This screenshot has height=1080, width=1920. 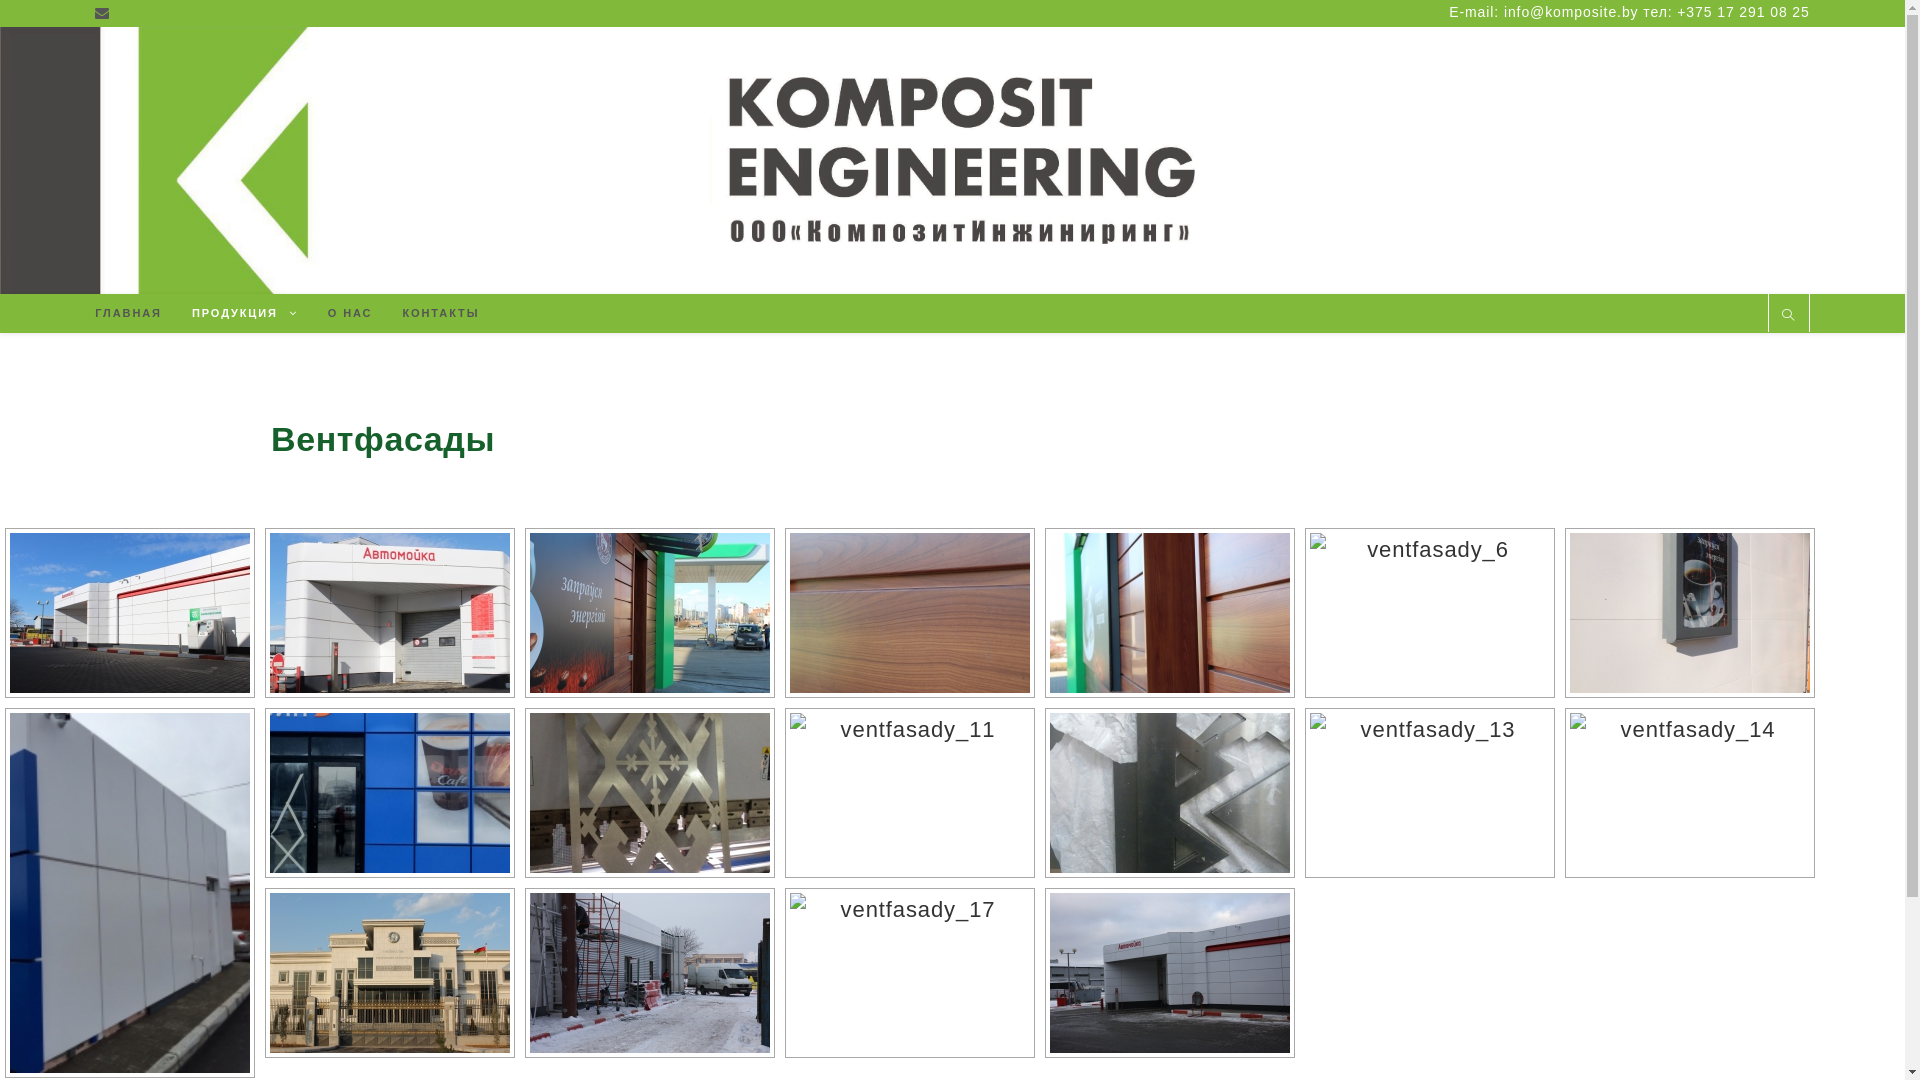 What do you see at coordinates (1430, 793) in the screenshot?
I see `ventfasady_13` at bounding box center [1430, 793].